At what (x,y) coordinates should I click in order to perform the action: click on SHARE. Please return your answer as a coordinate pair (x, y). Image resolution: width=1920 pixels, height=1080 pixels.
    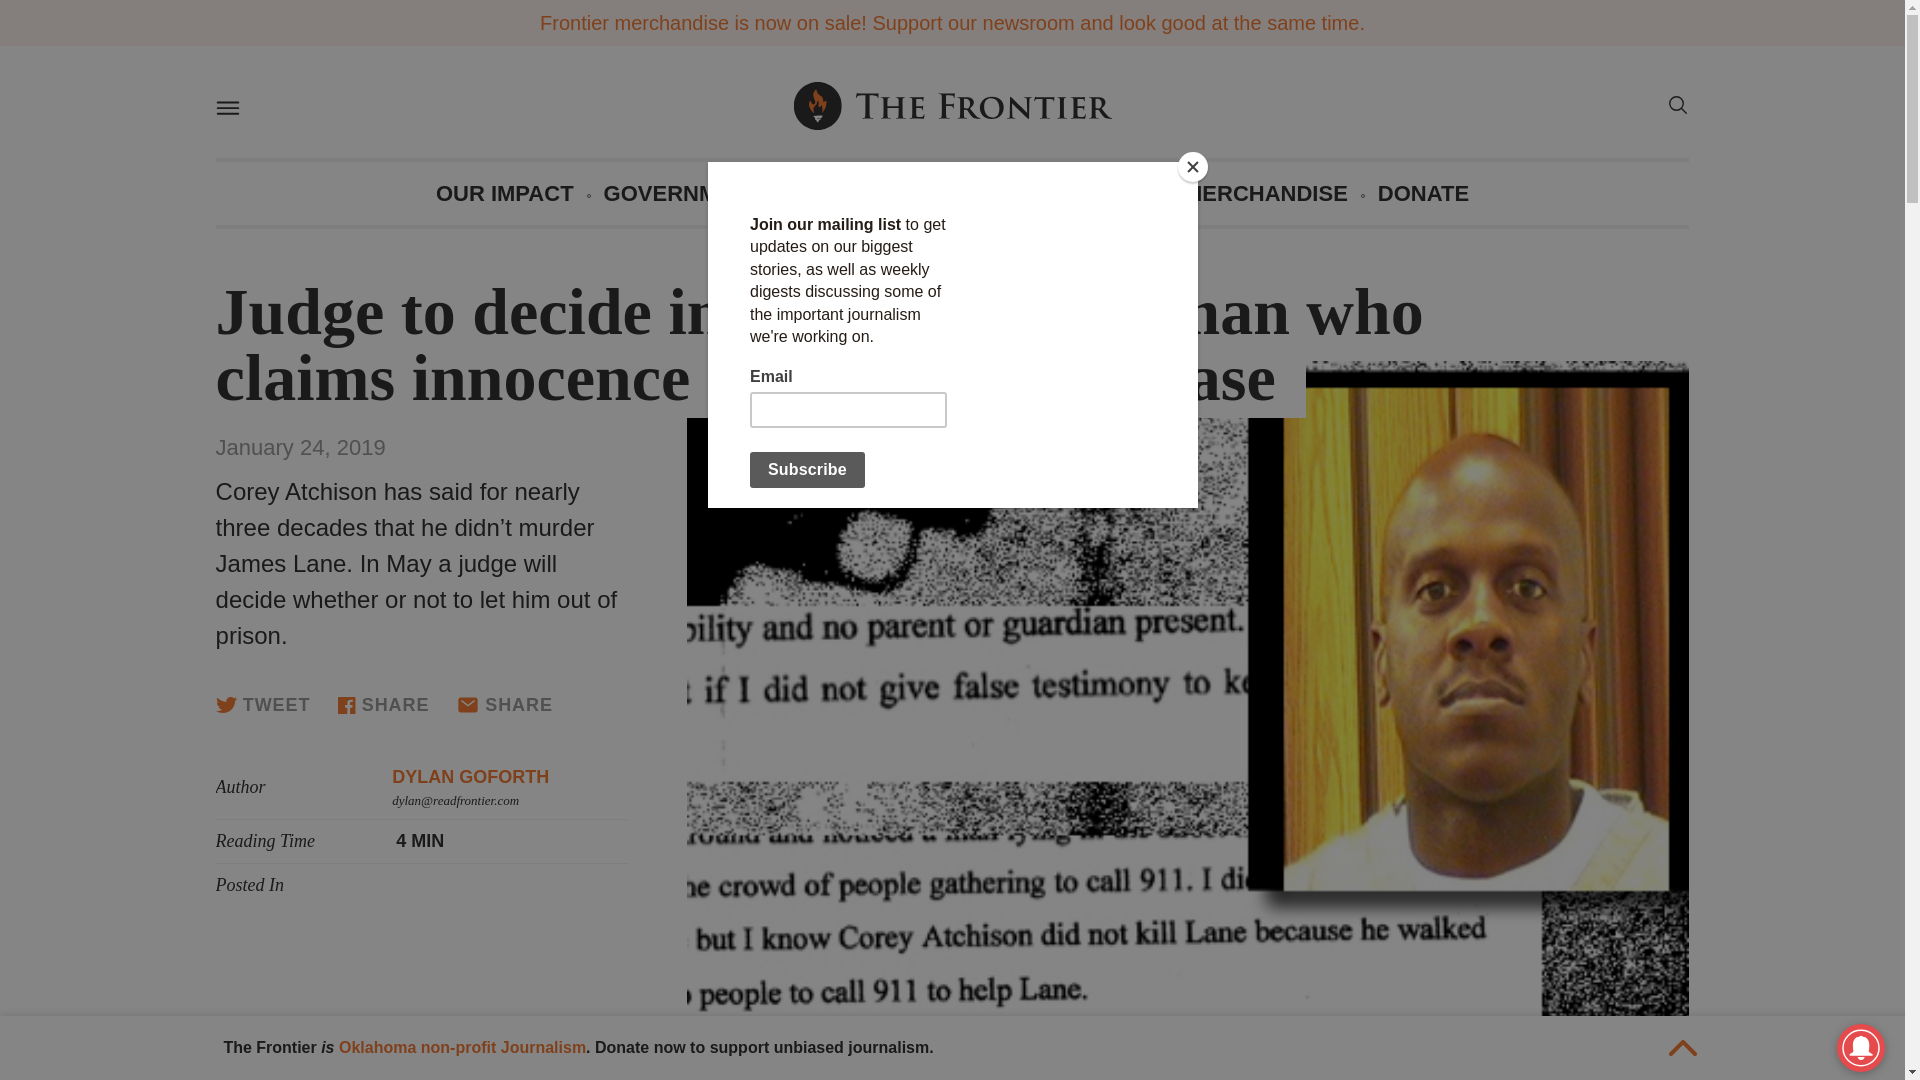
    Looking at the image, I should click on (382, 704).